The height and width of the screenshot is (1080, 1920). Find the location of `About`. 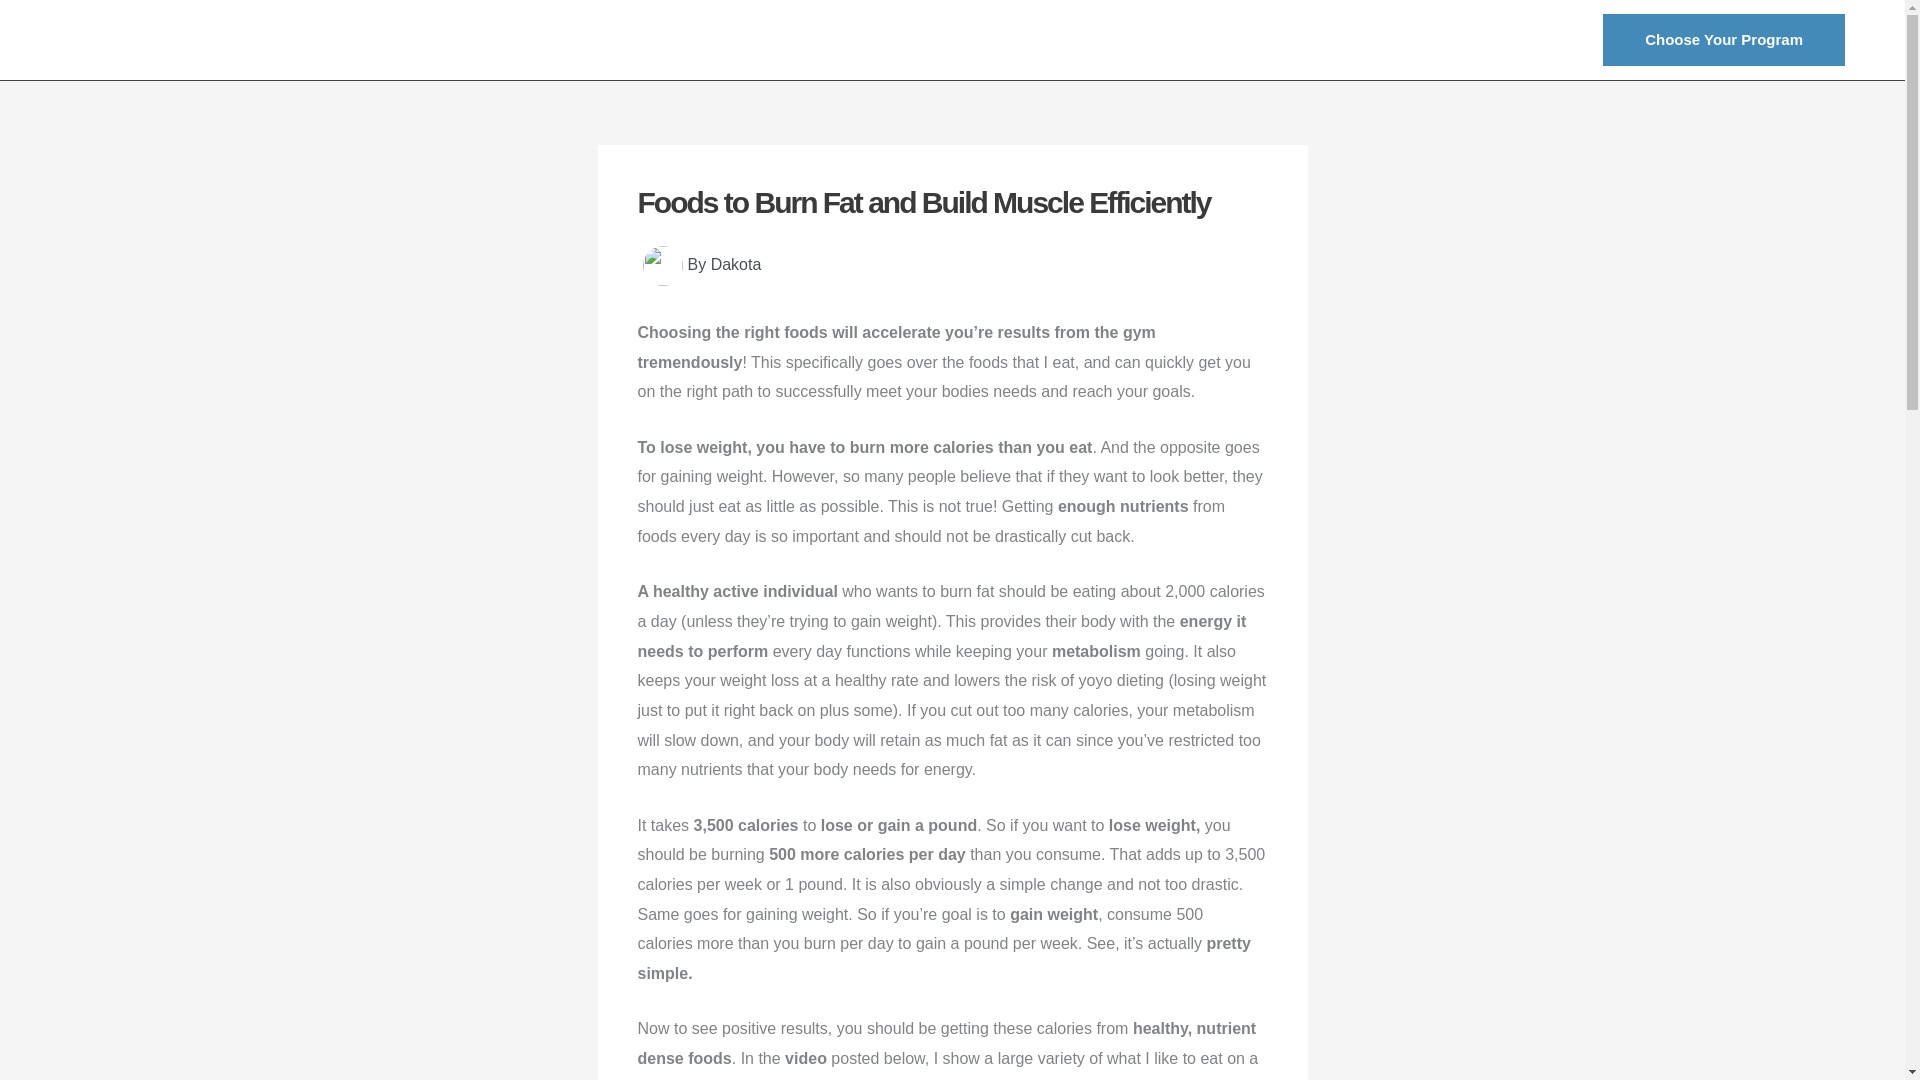

About is located at coordinates (1302, 40).